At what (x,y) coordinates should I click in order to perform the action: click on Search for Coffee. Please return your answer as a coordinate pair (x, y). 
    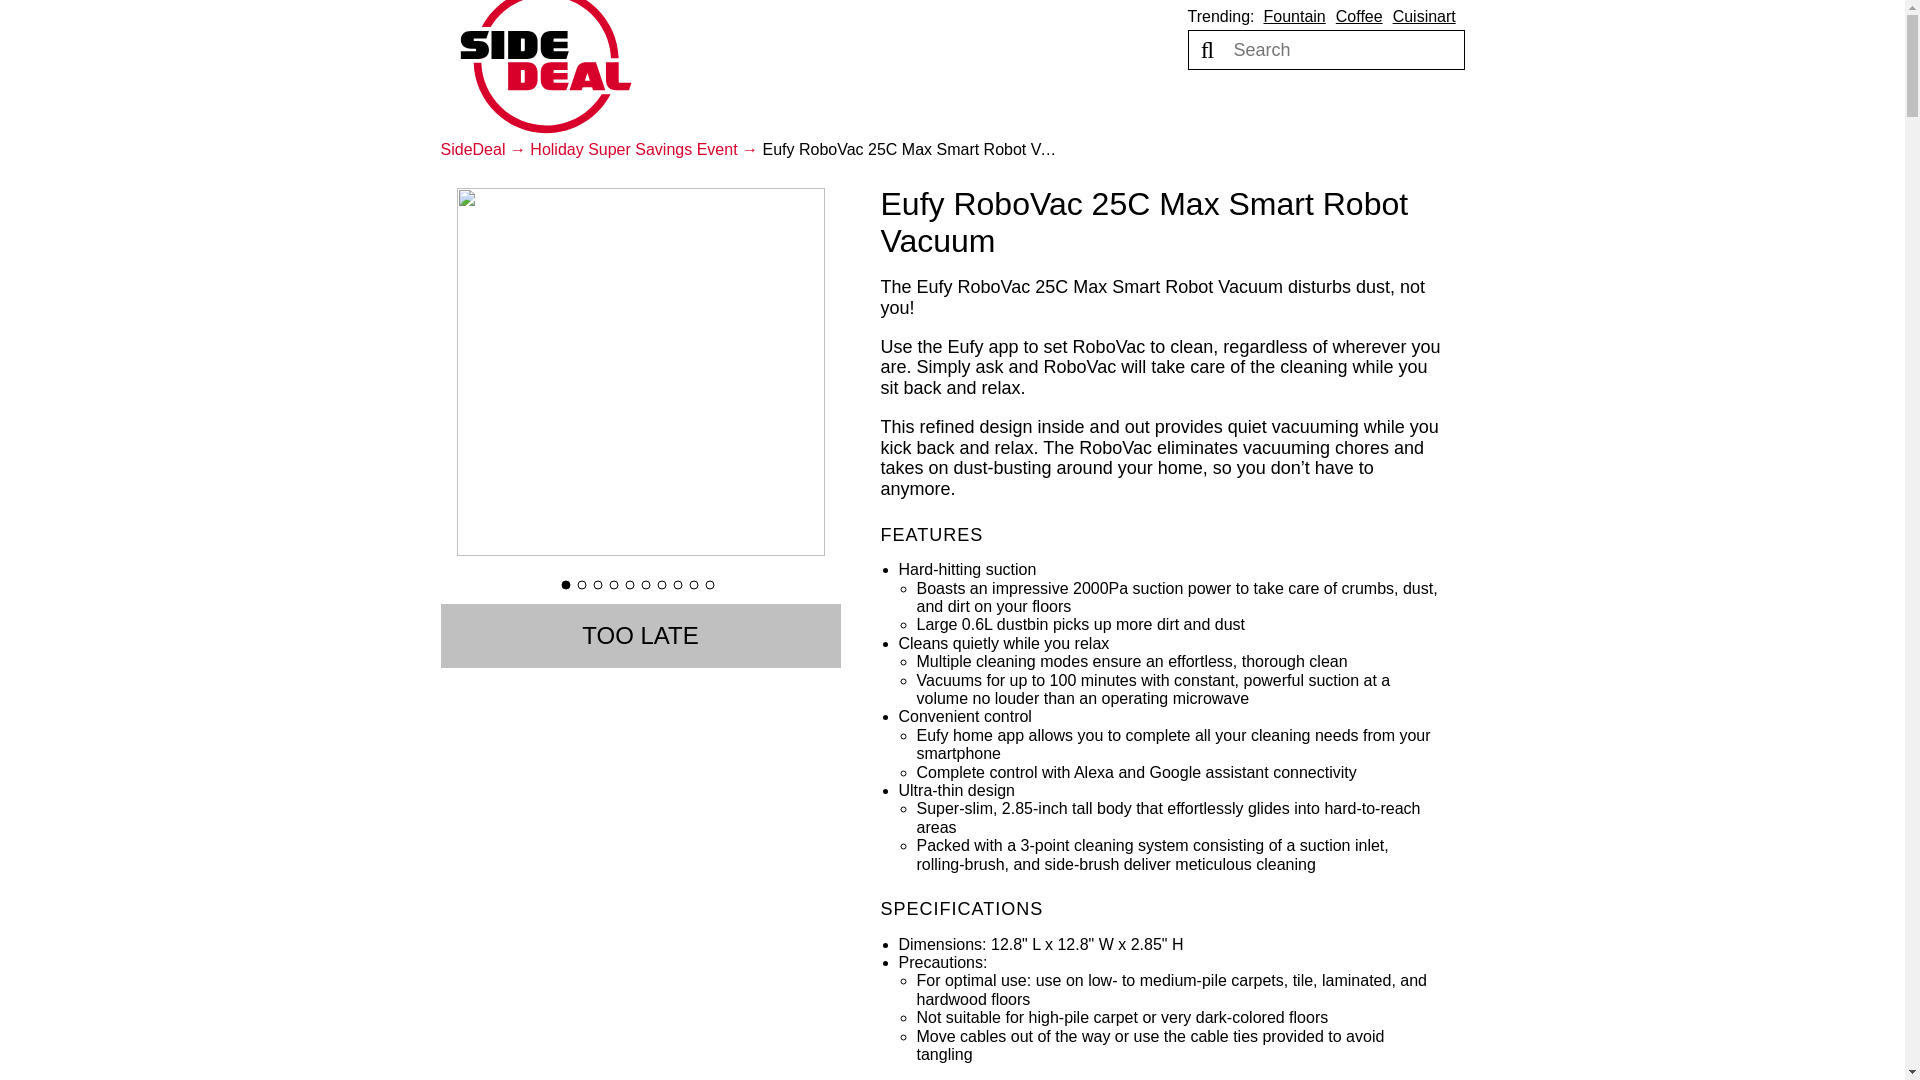
    Looking at the image, I should click on (1359, 16).